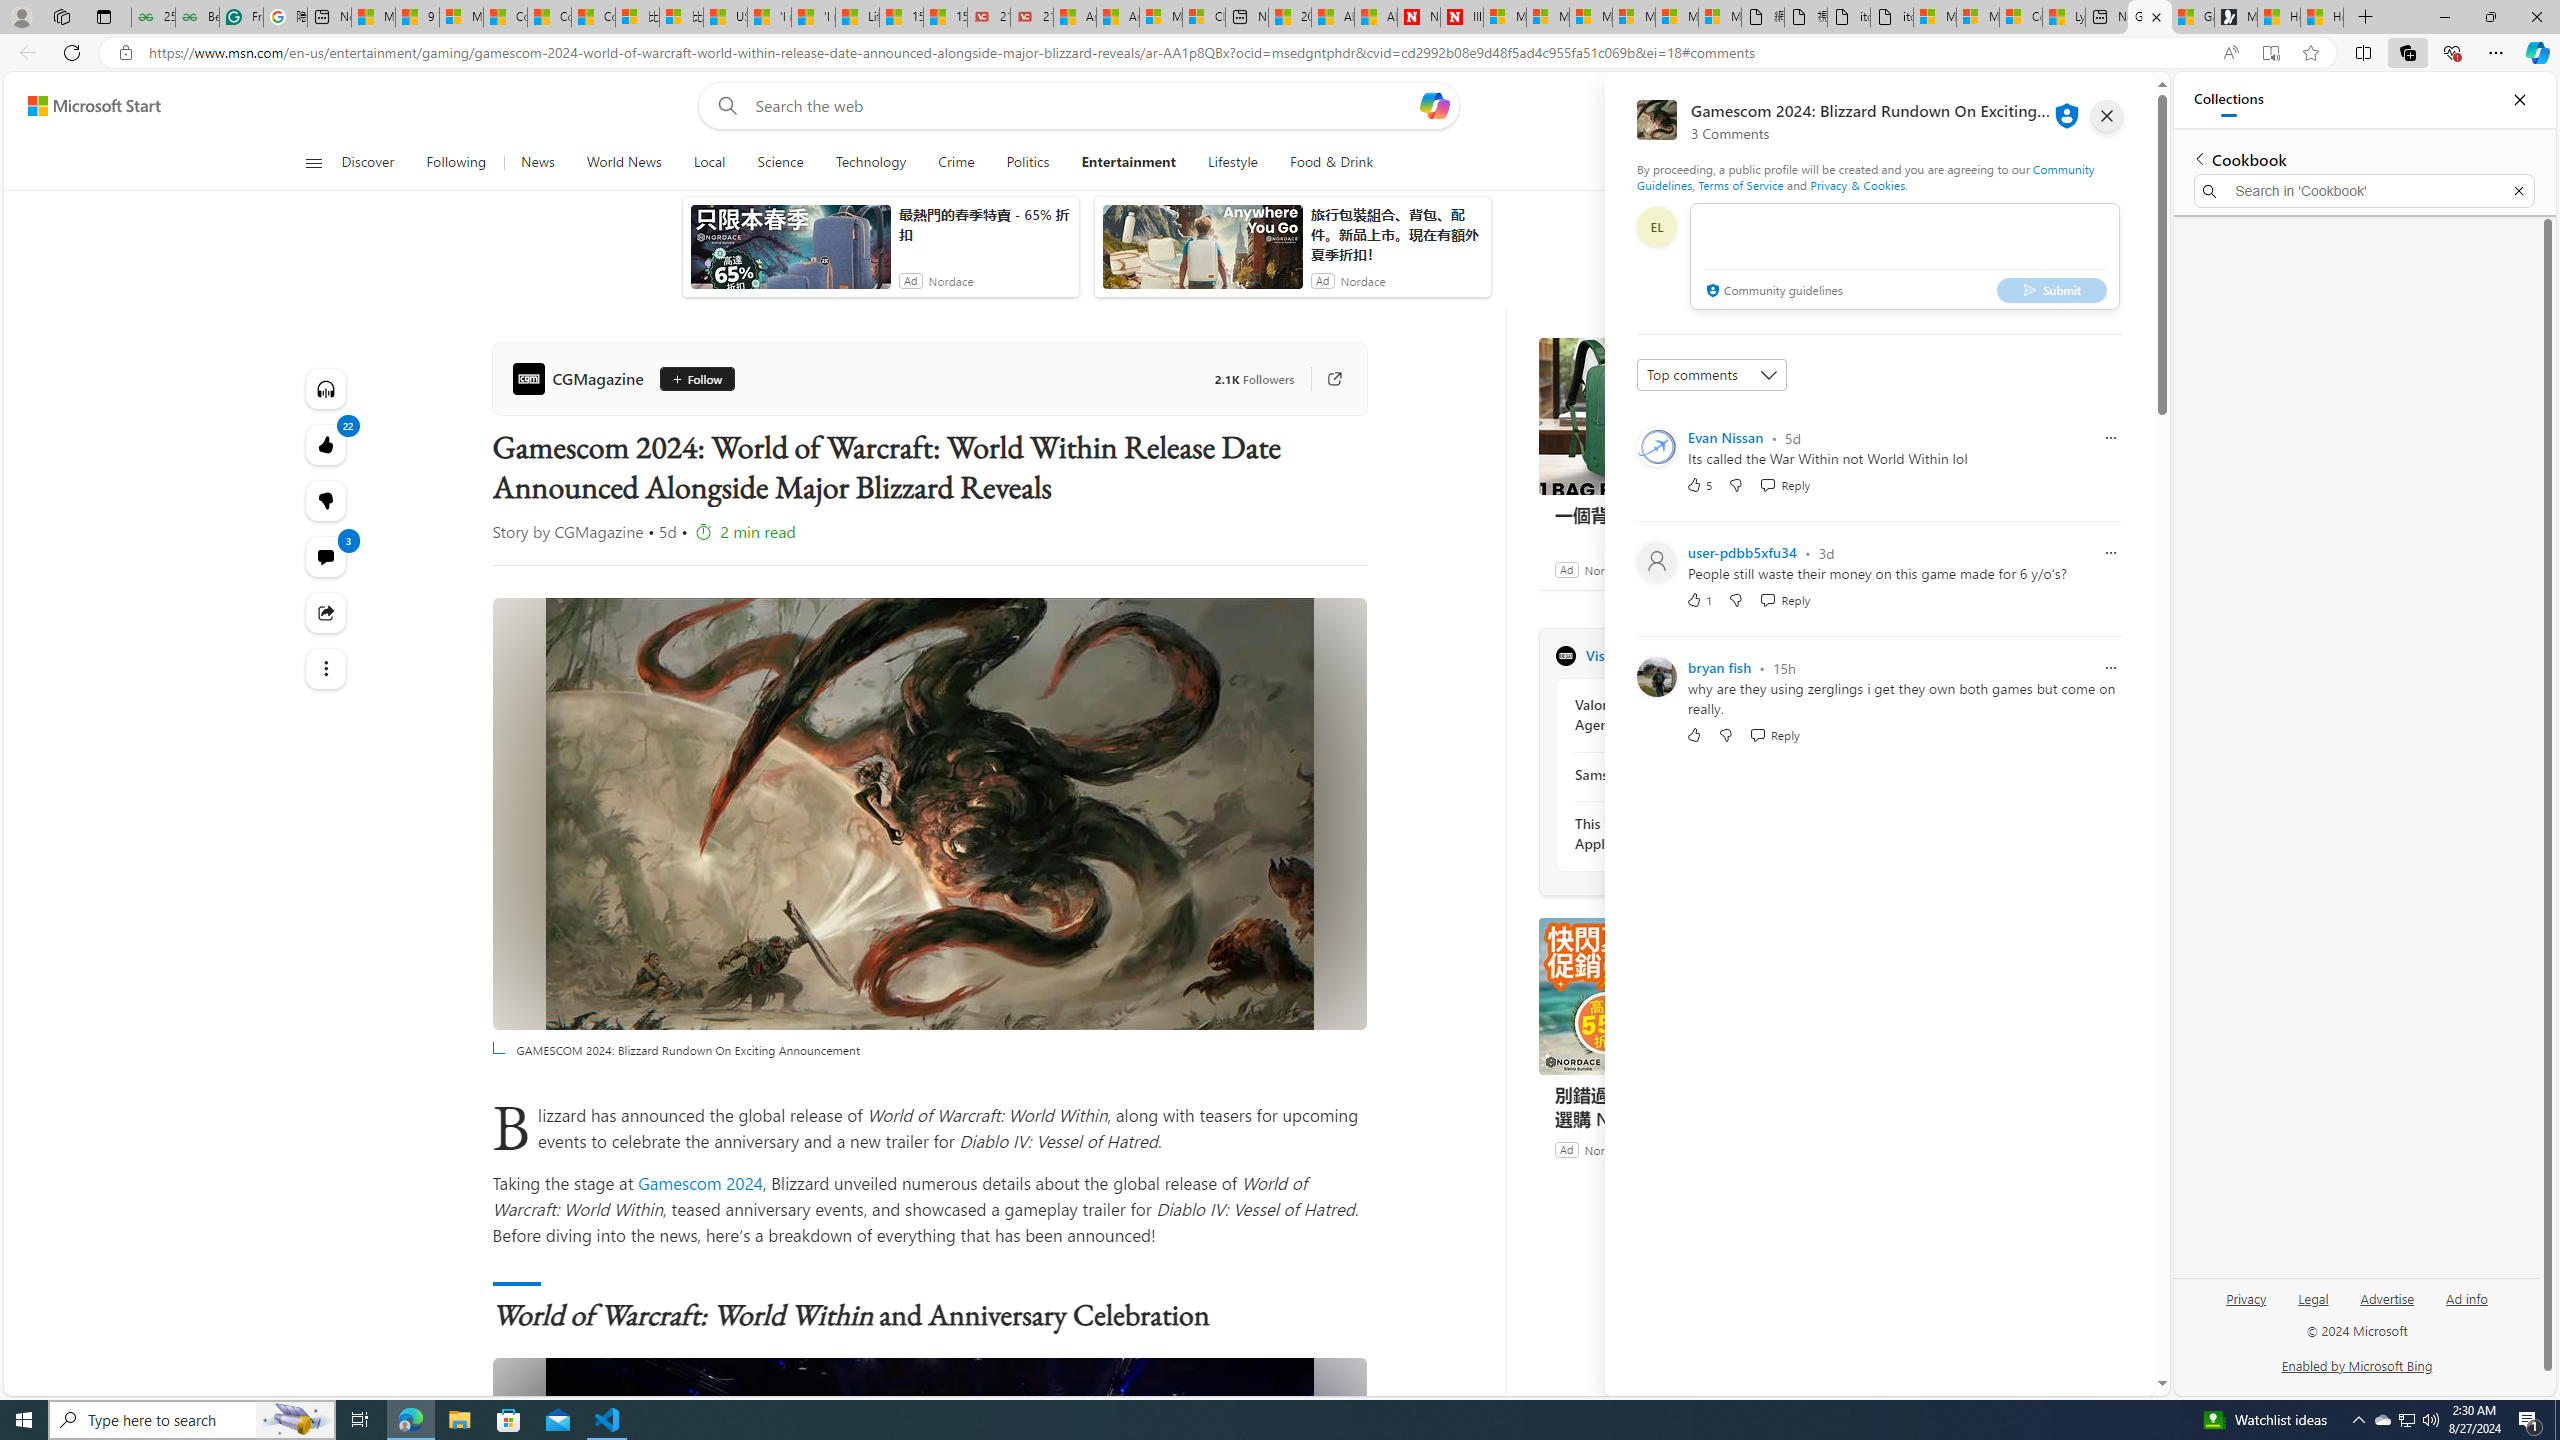 This screenshot has height=1440, width=2560. Describe the element at coordinates (324, 500) in the screenshot. I see `22` at that location.